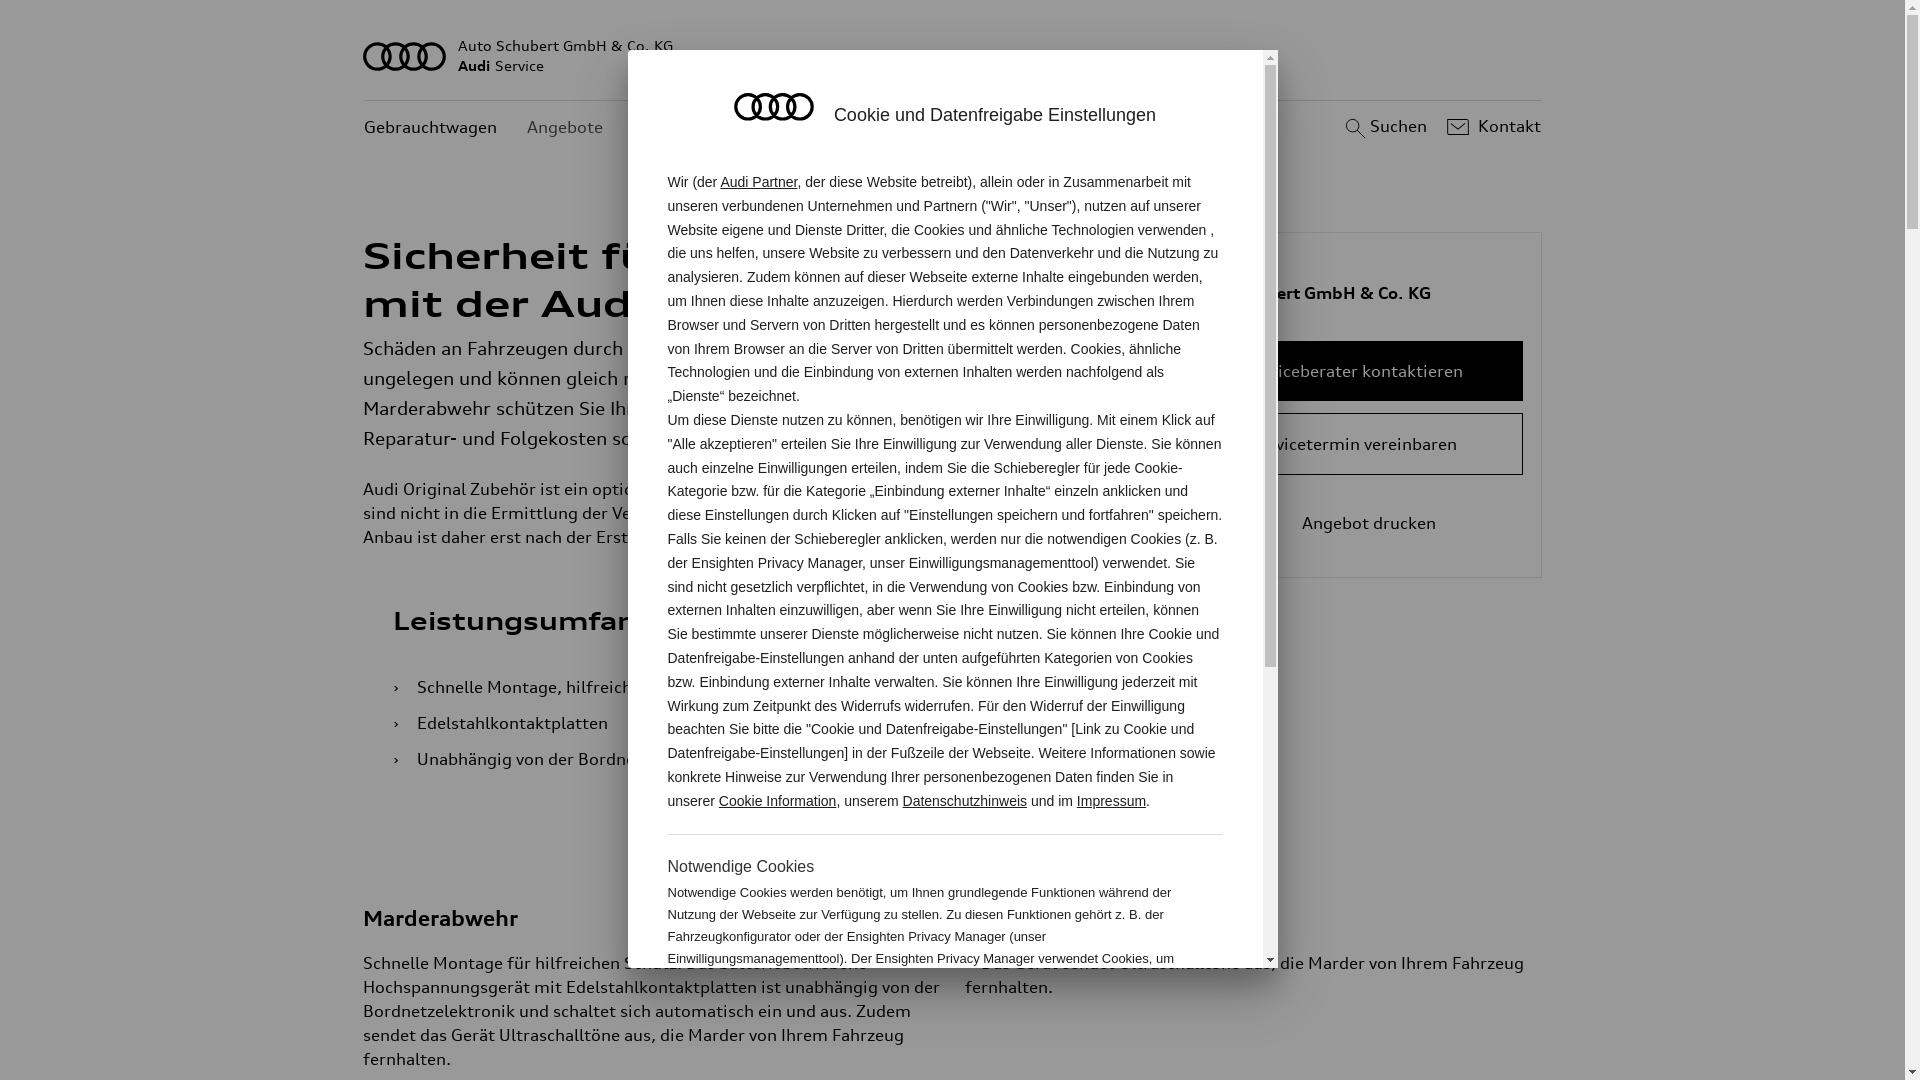 This screenshot has height=1080, width=1920. What do you see at coordinates (1384, 127) in the screenshot?
I see `Suchen` at bounding box center [1384, 127].